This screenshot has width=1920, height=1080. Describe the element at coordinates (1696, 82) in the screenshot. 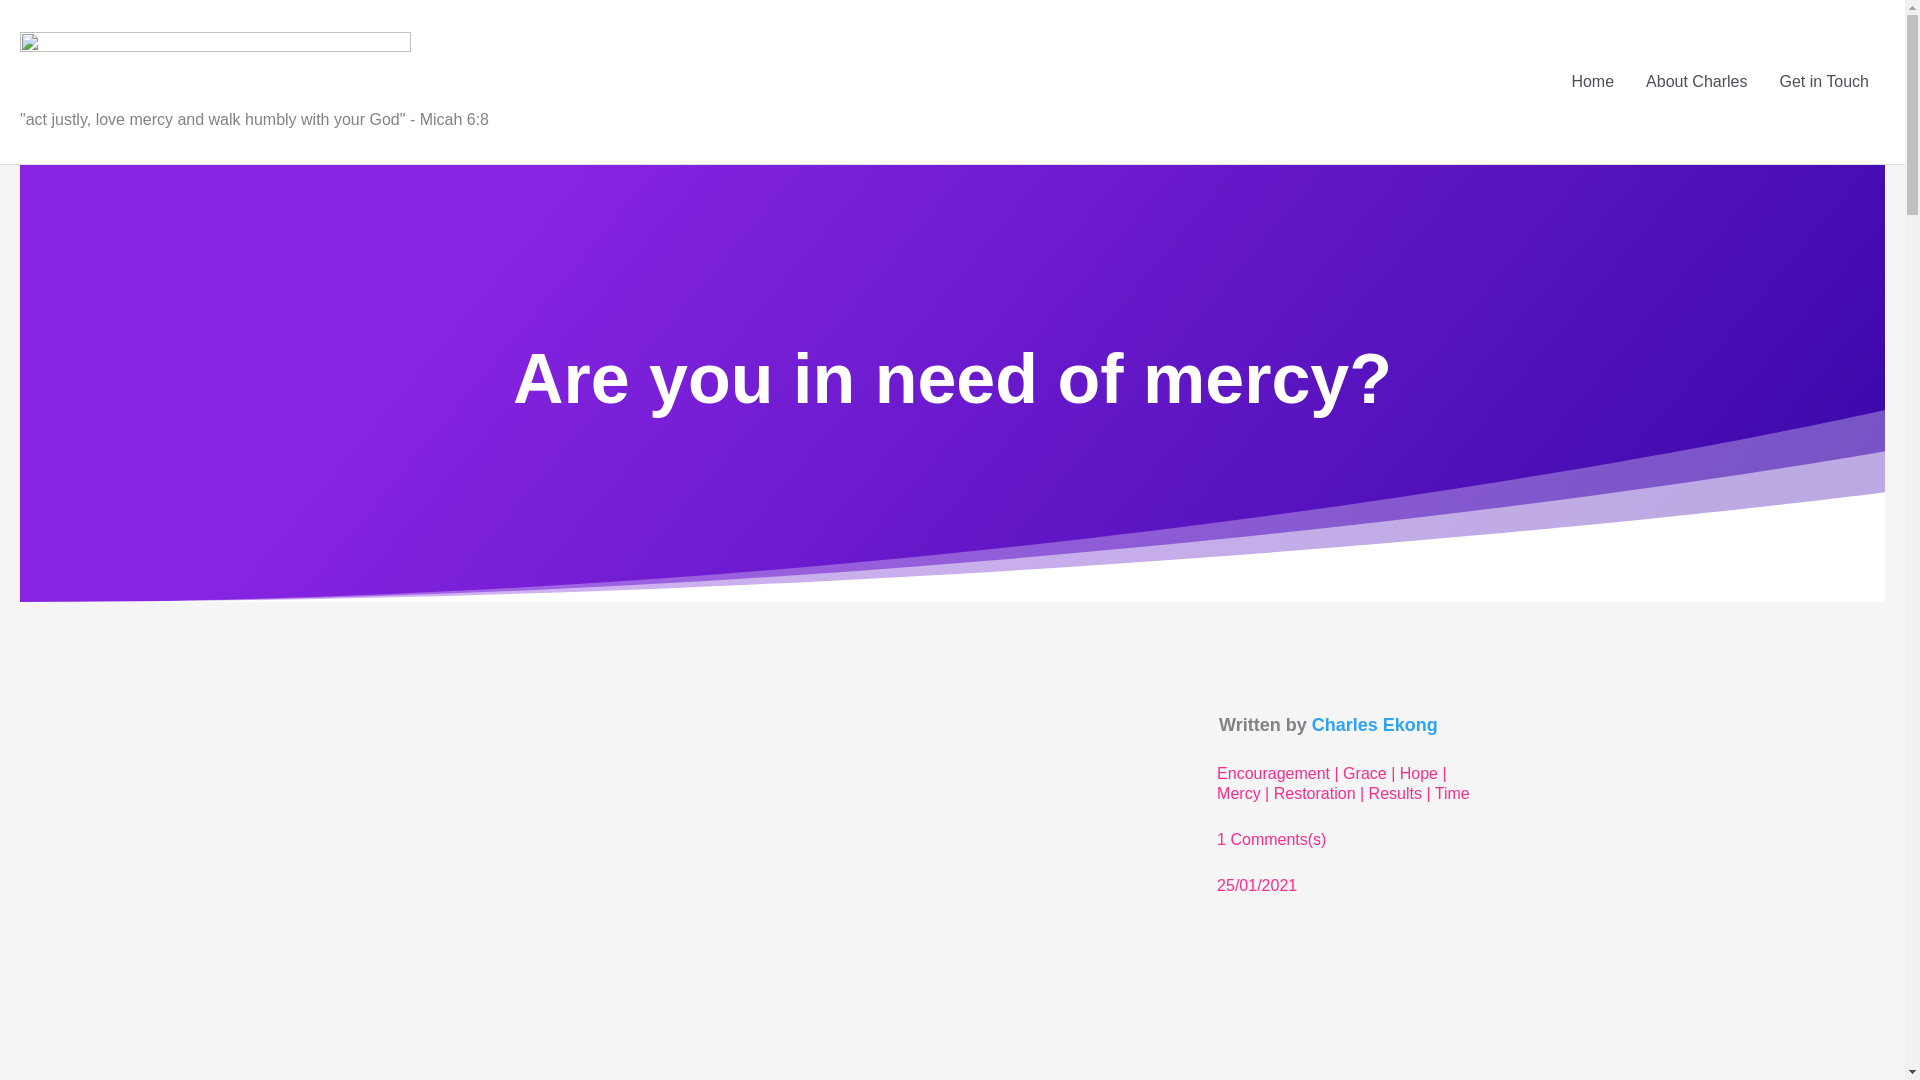

I see `About Charles` at that location.